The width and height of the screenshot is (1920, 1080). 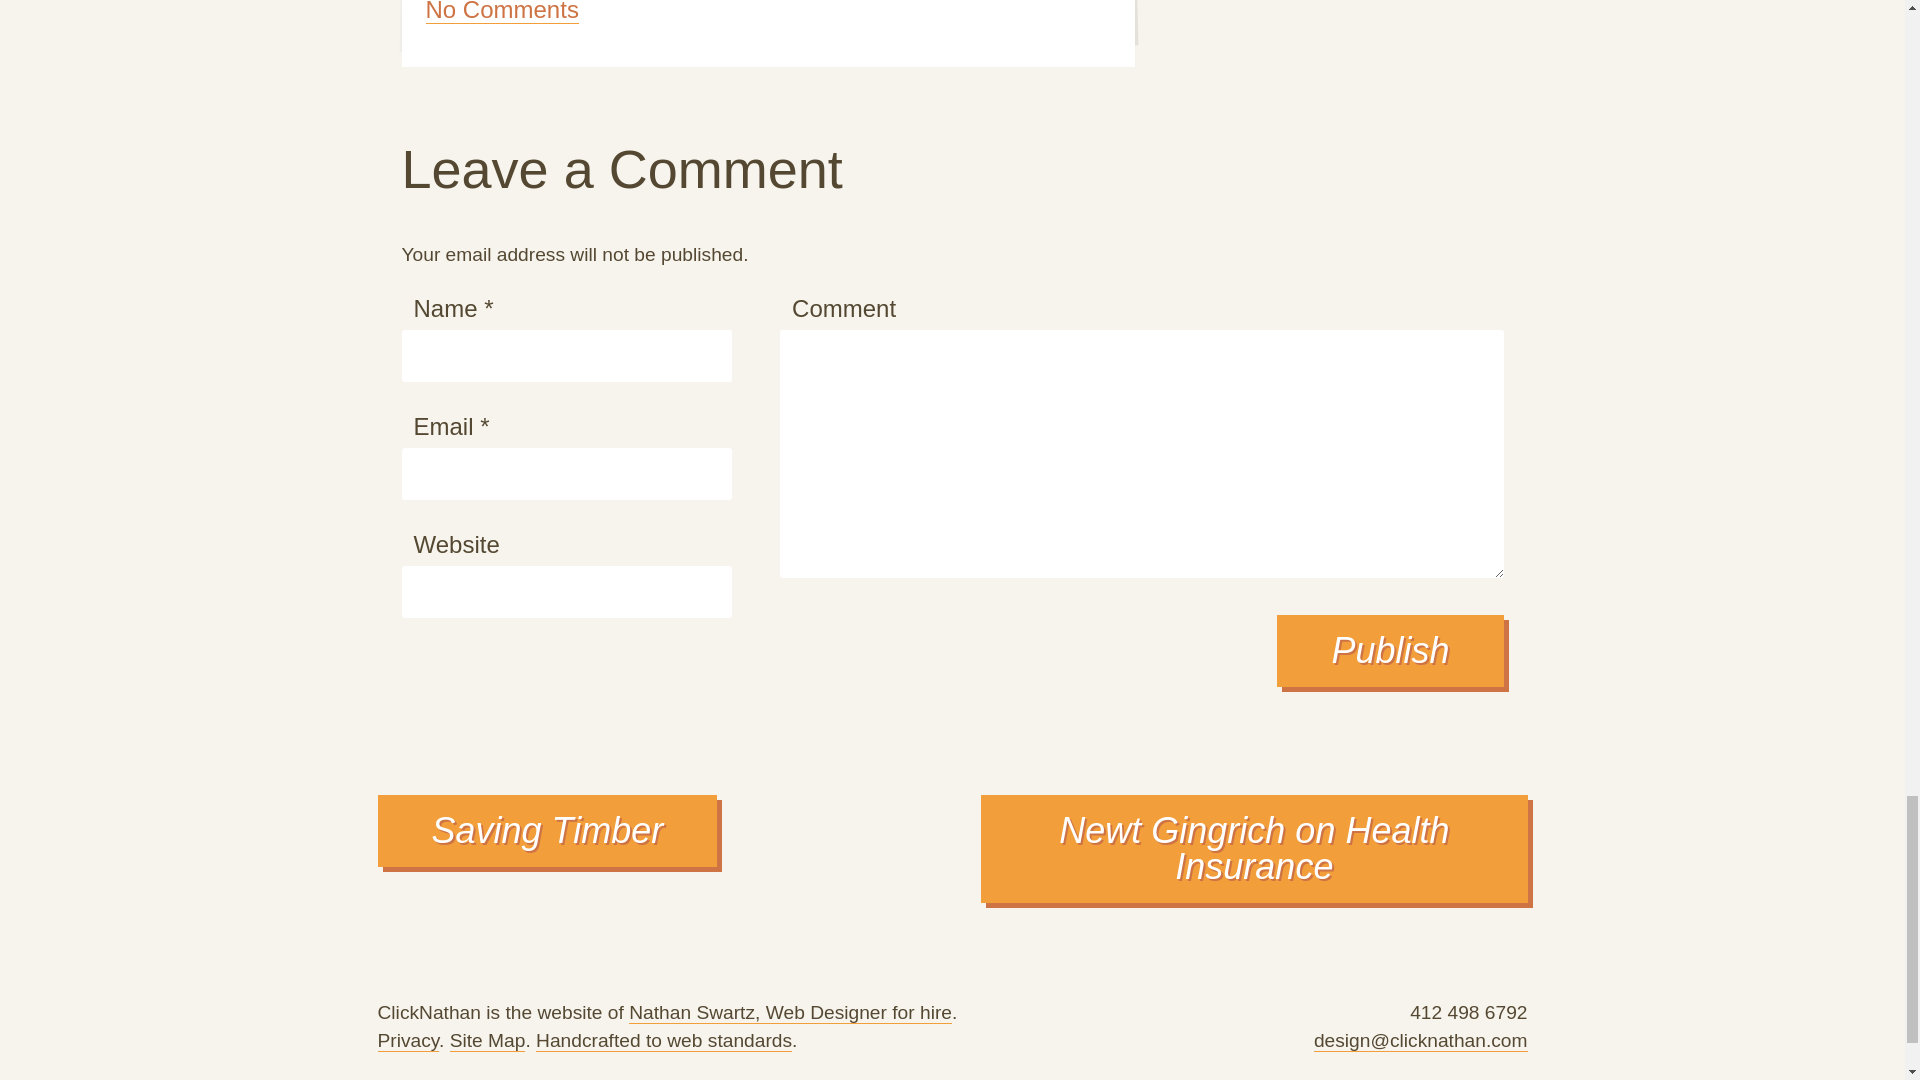 I want to click on Nathan Swartz, Web Designer for hire, so click(x=790, y=1012).